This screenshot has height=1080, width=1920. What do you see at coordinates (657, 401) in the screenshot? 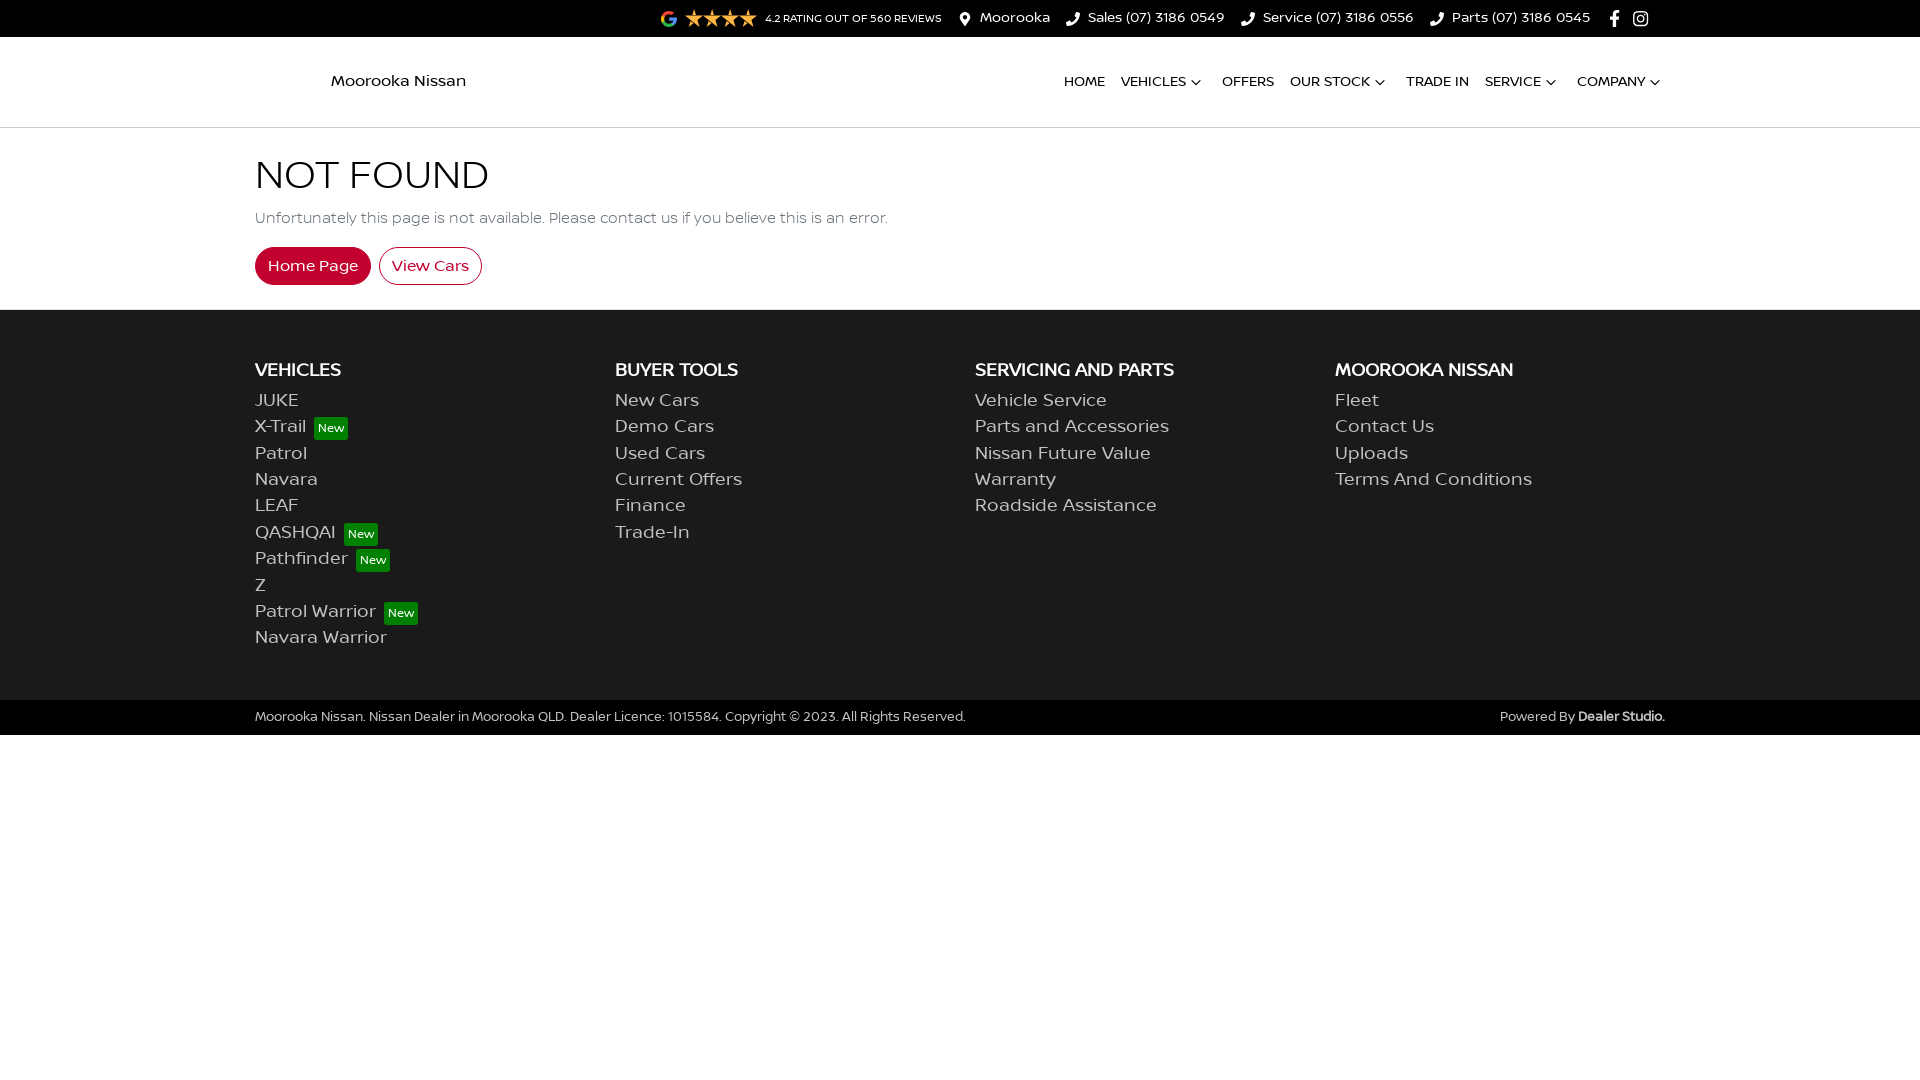
I see `New Cars` at bounding box center [657, 401].